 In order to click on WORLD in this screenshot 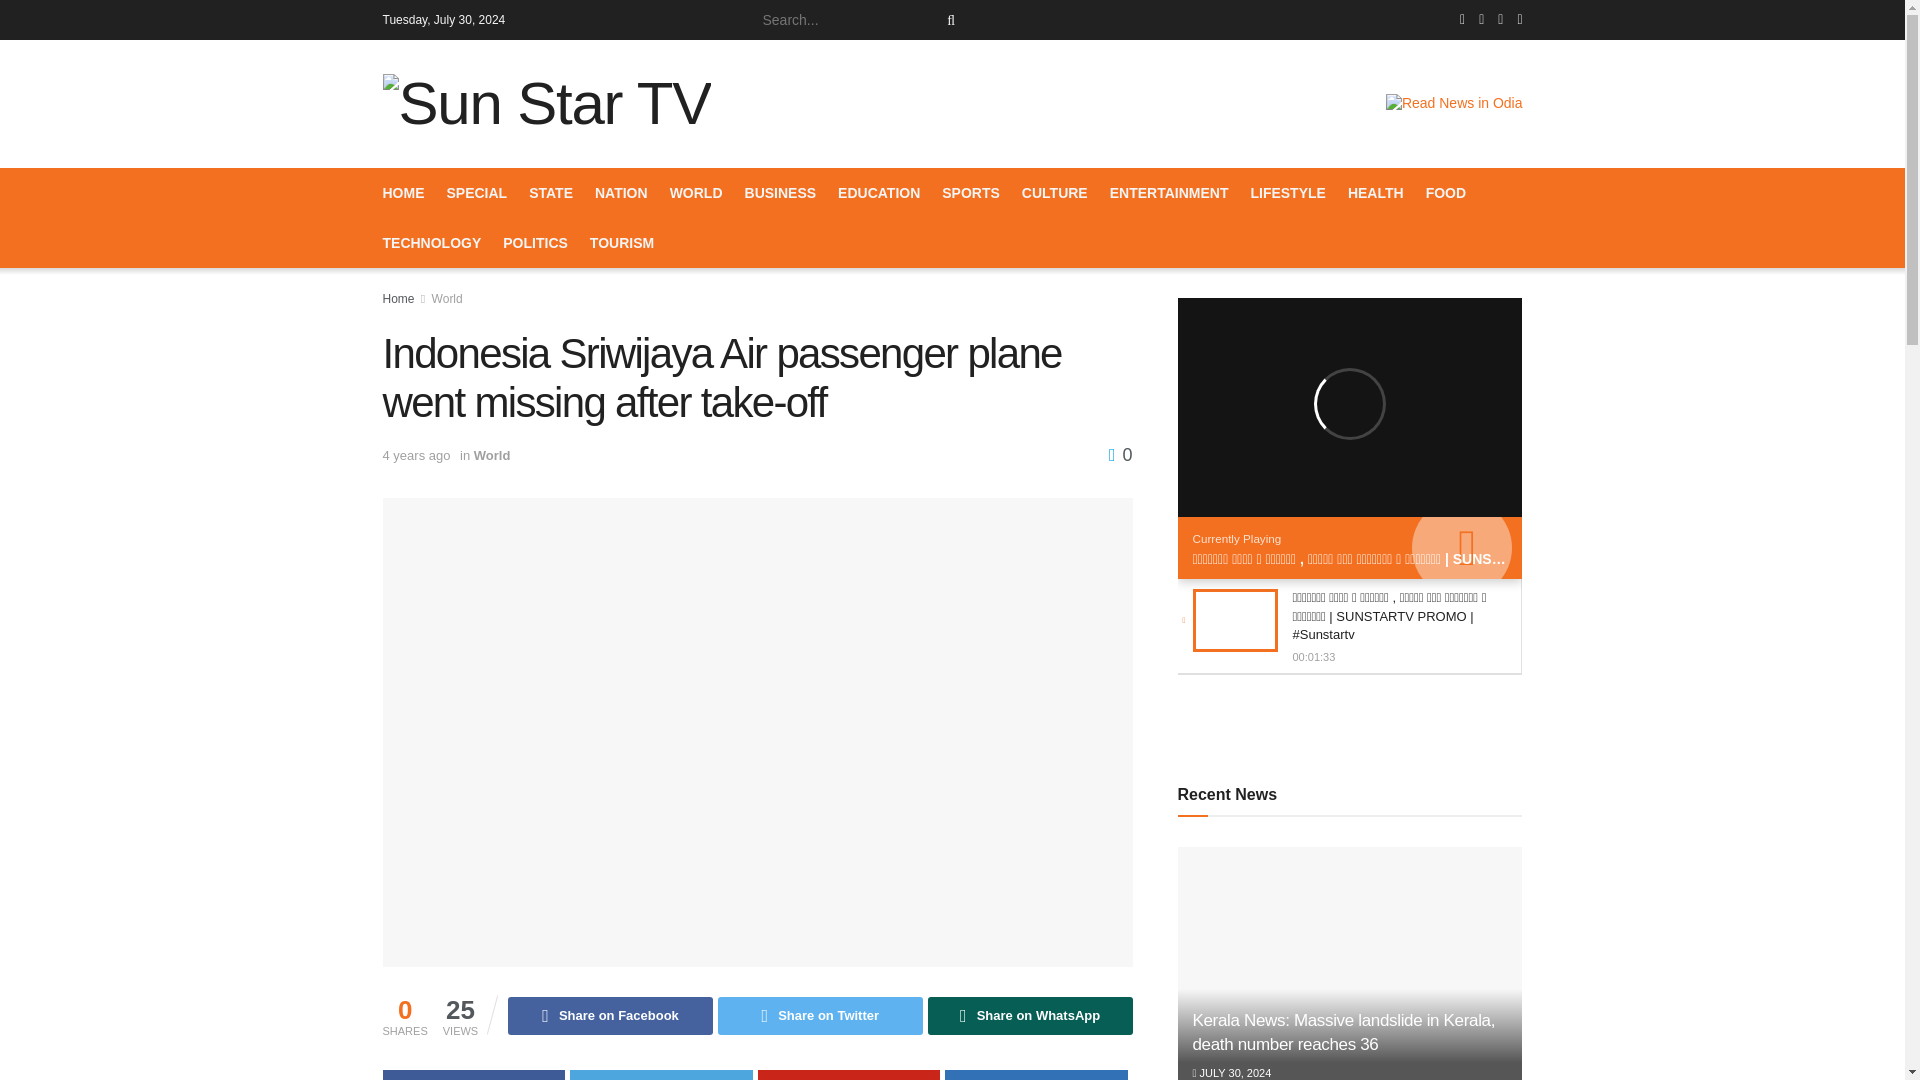, I will do `click(696, 193)`.